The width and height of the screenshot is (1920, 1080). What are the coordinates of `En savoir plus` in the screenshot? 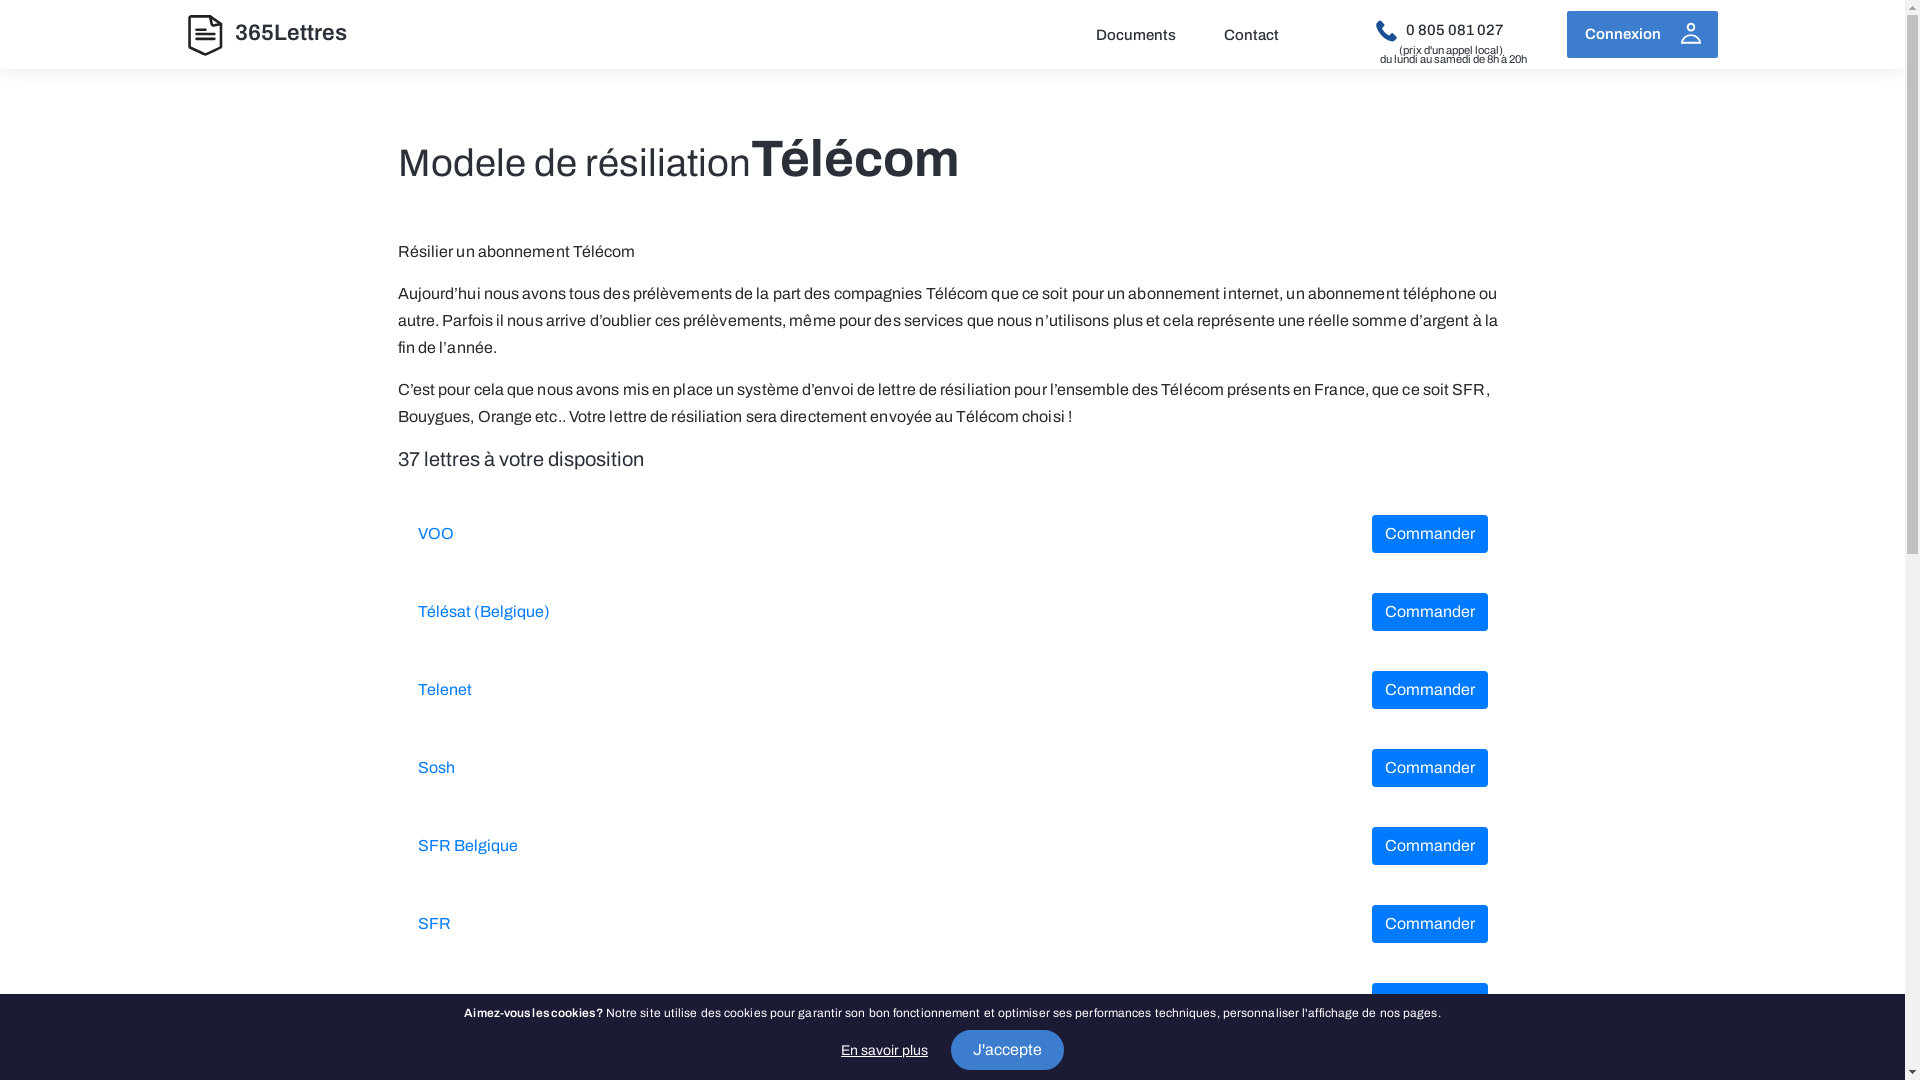 It's located at (884, 1050).